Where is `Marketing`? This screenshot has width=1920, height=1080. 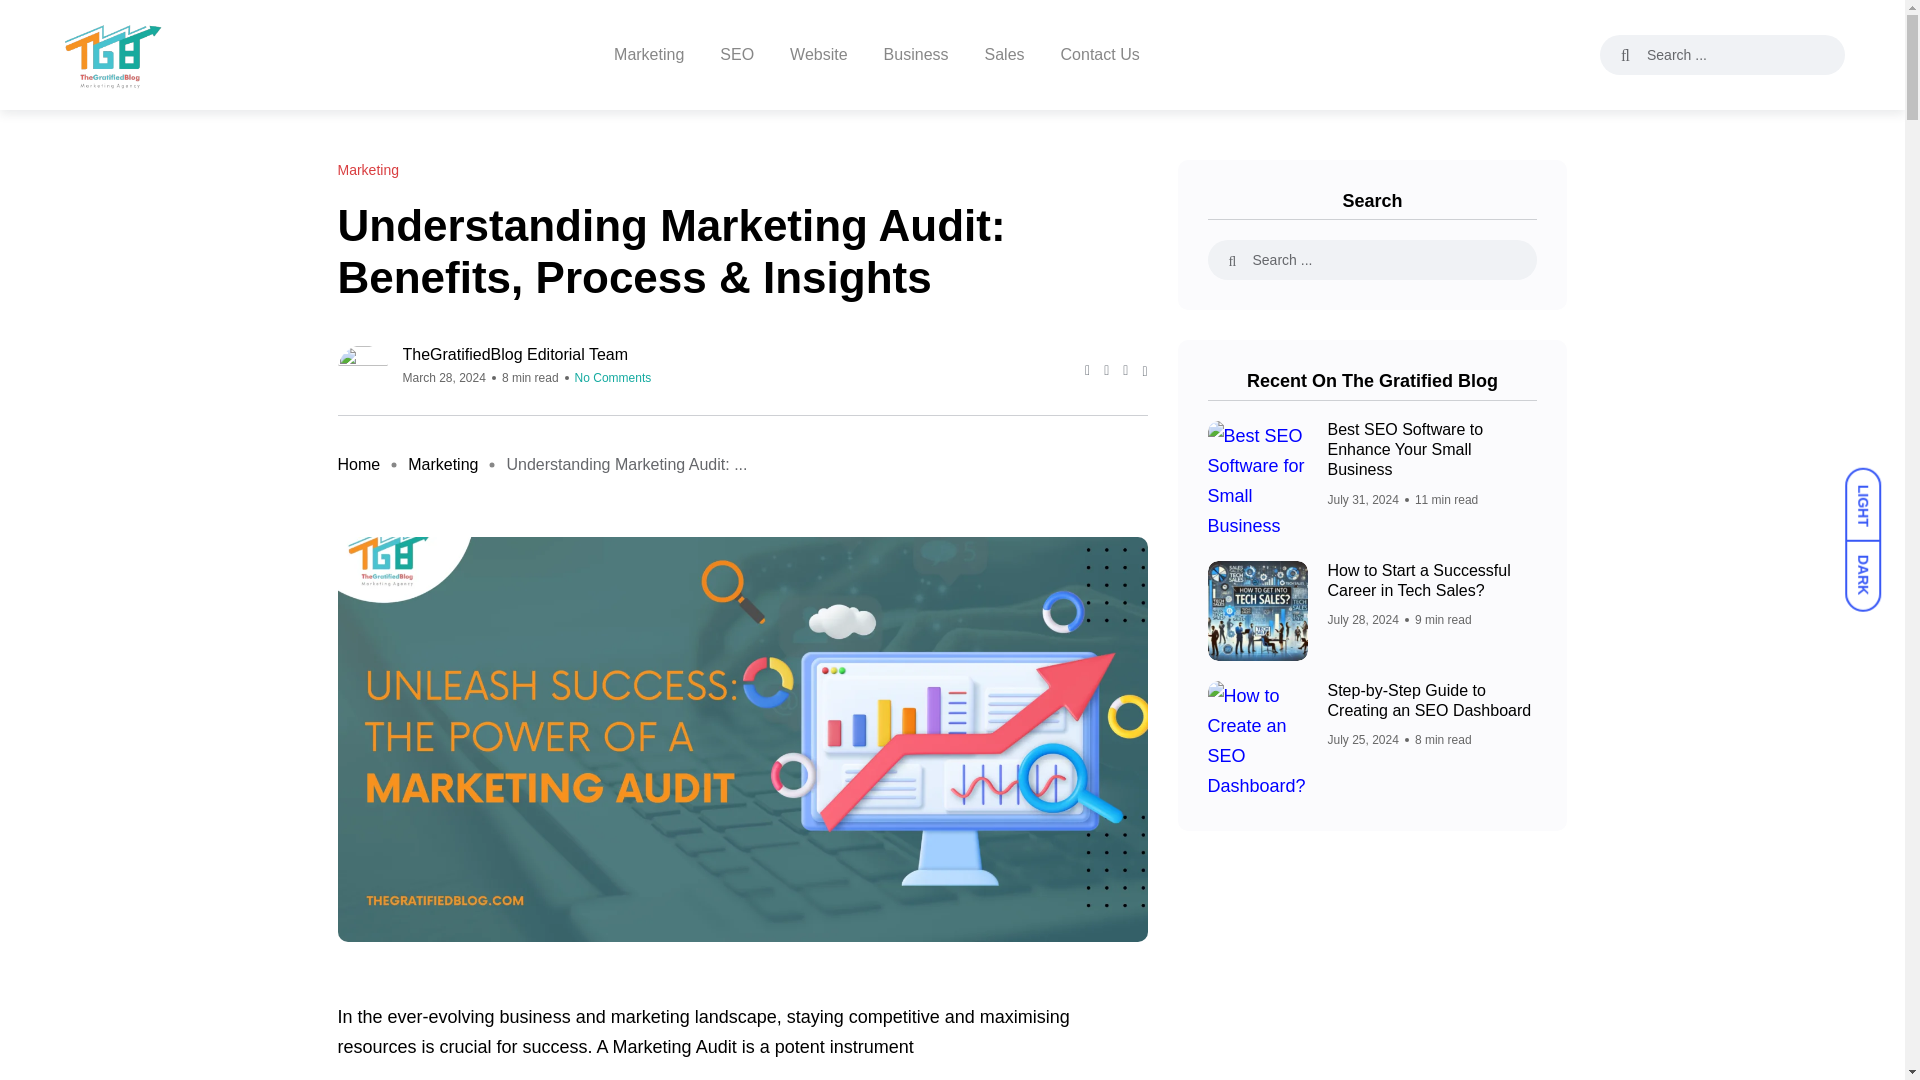 Marketing is located at coordinates (442, 464).